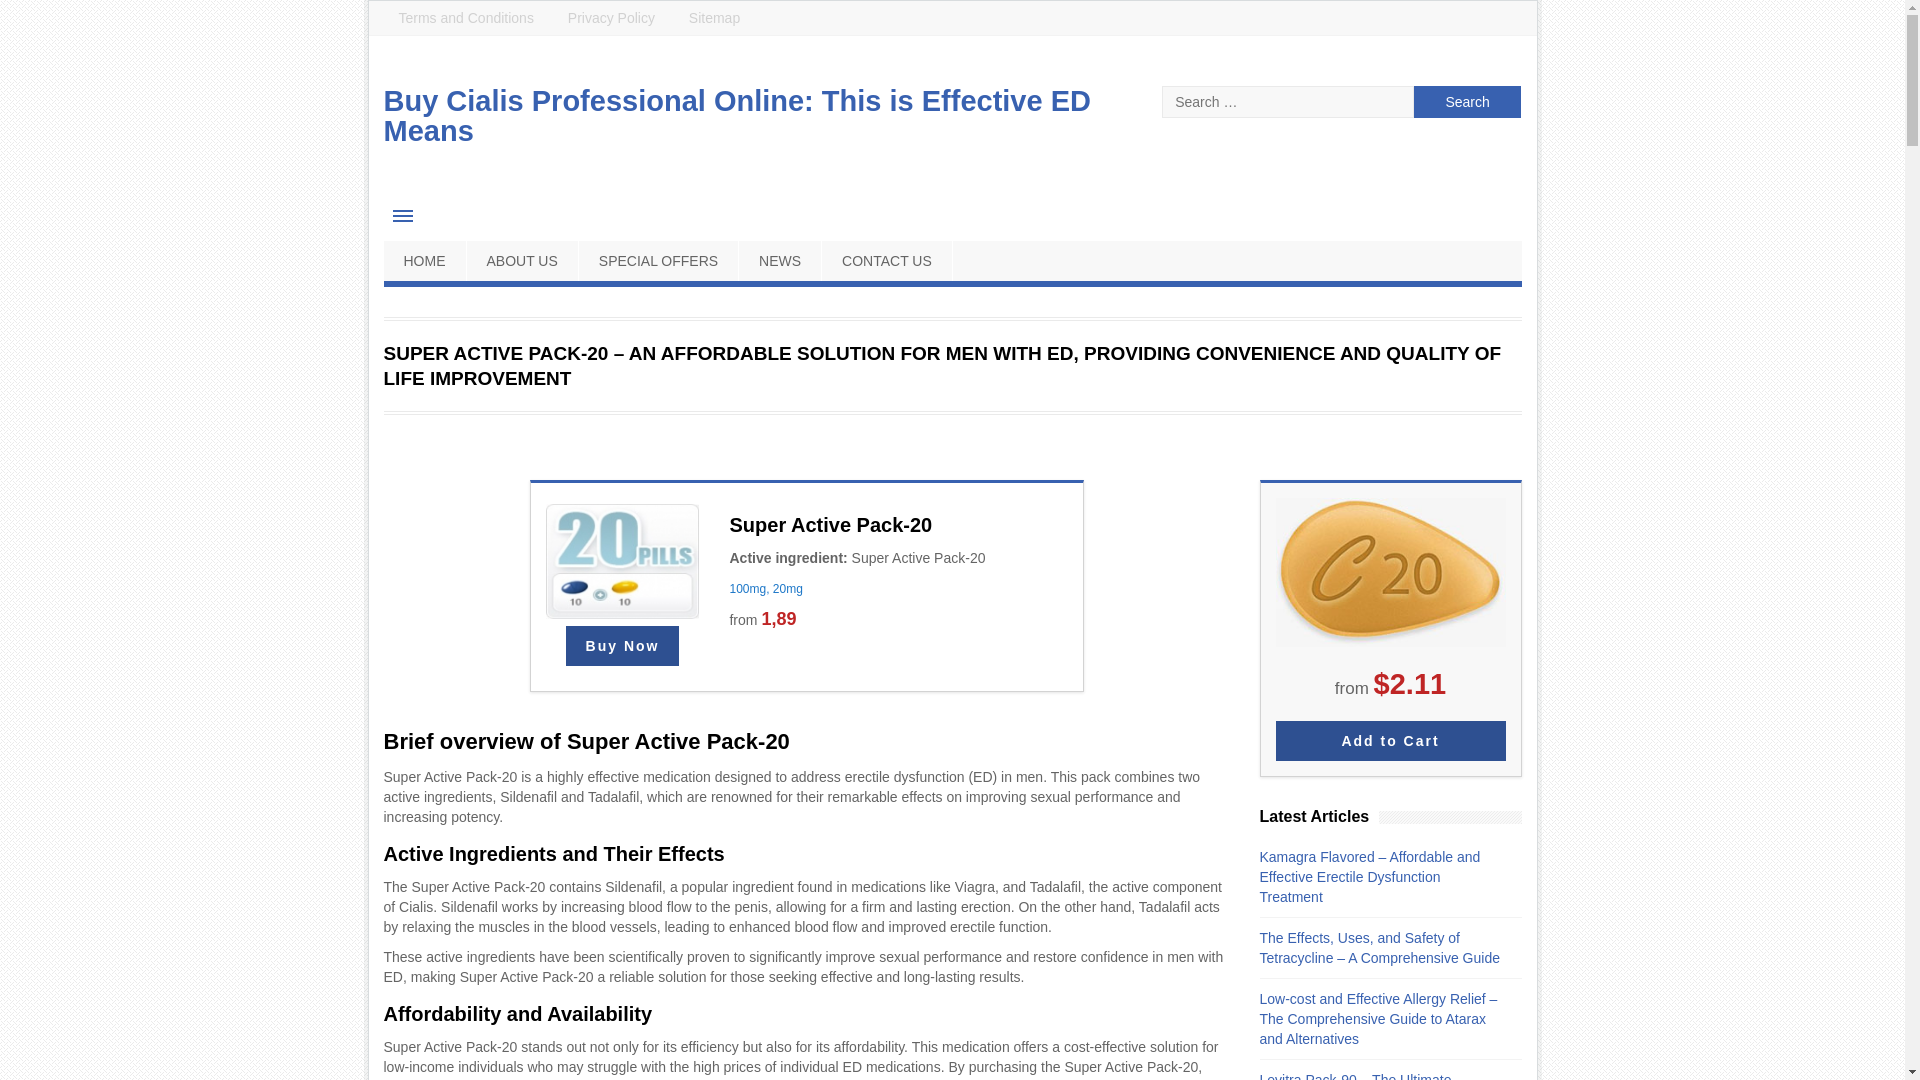 This screenshot has height=1080, width=1920. What do you see at coordinates (522, 260) in the screenshot?
I see `ABOUT US` at bounding box center [522, 260].